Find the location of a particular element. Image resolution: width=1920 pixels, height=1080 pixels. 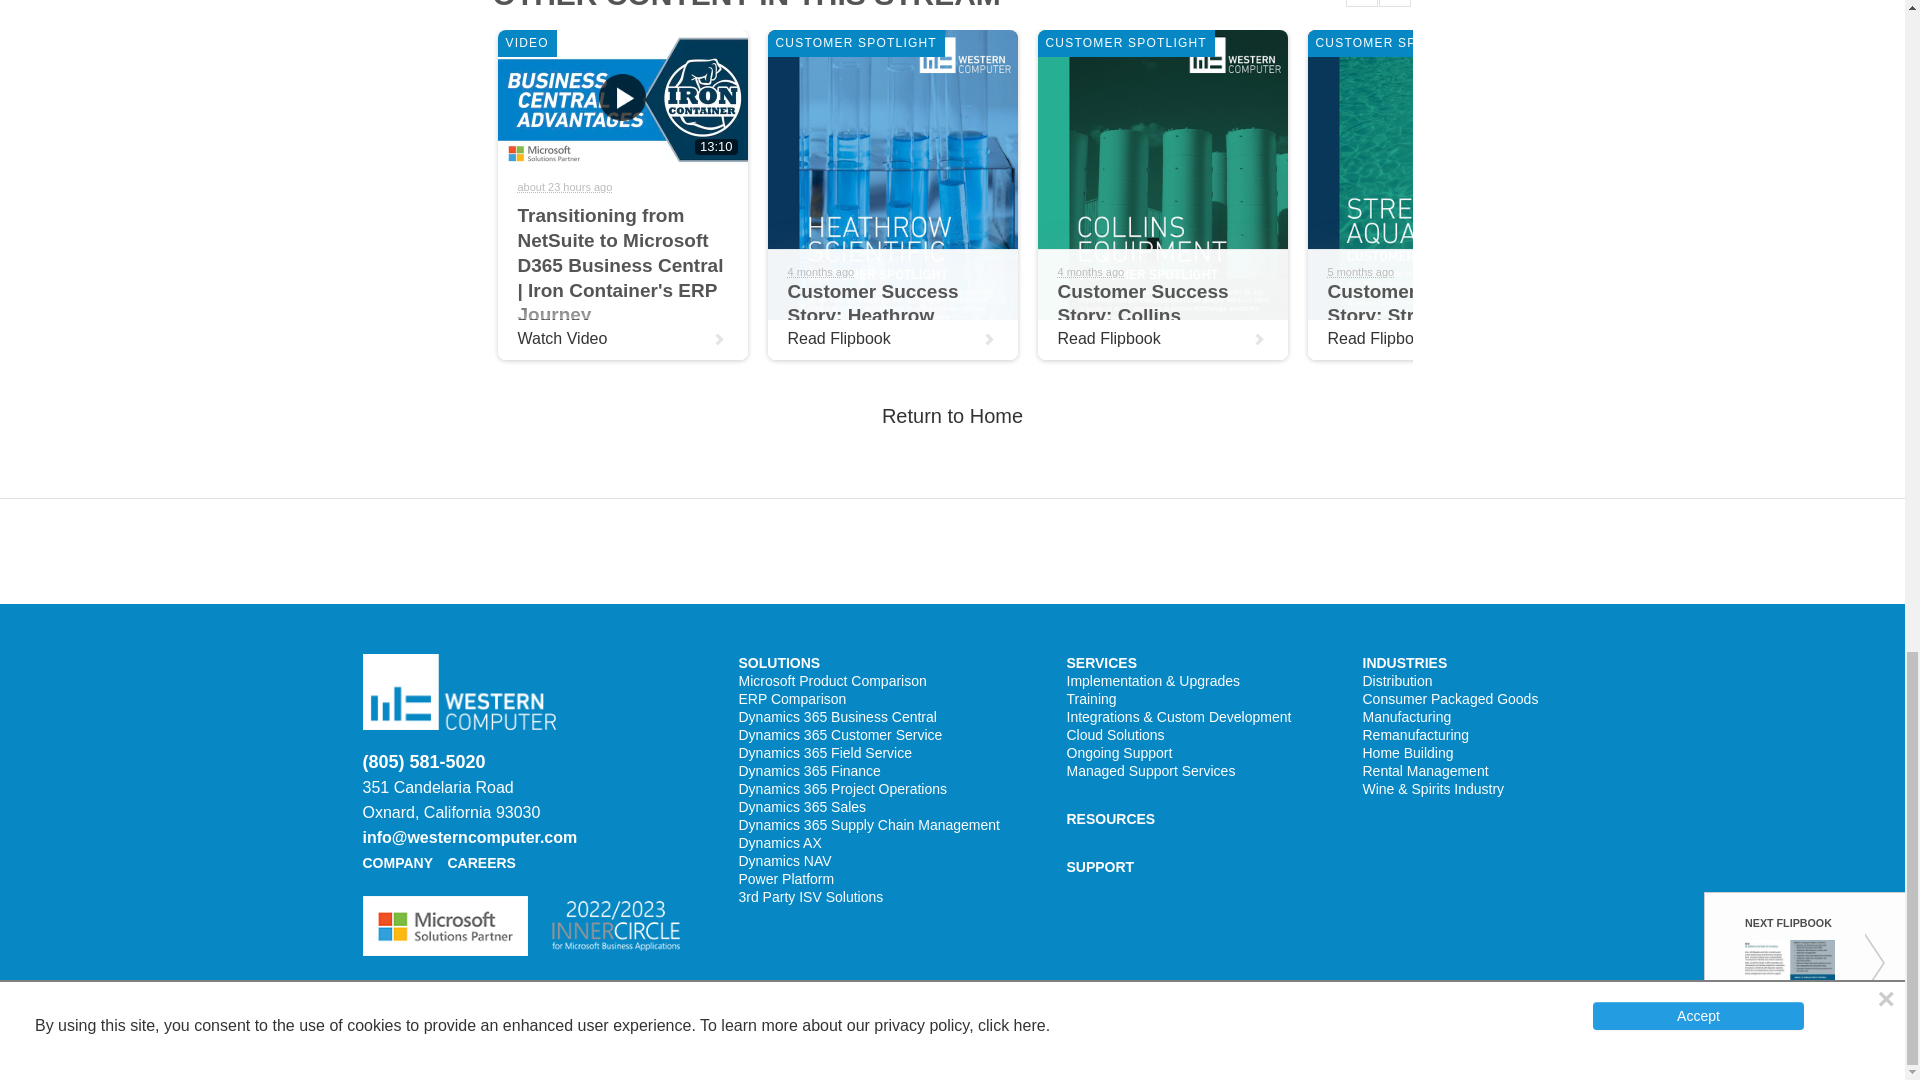

2024-03-25T12:56:16 is located at coordinates (1091, 271).